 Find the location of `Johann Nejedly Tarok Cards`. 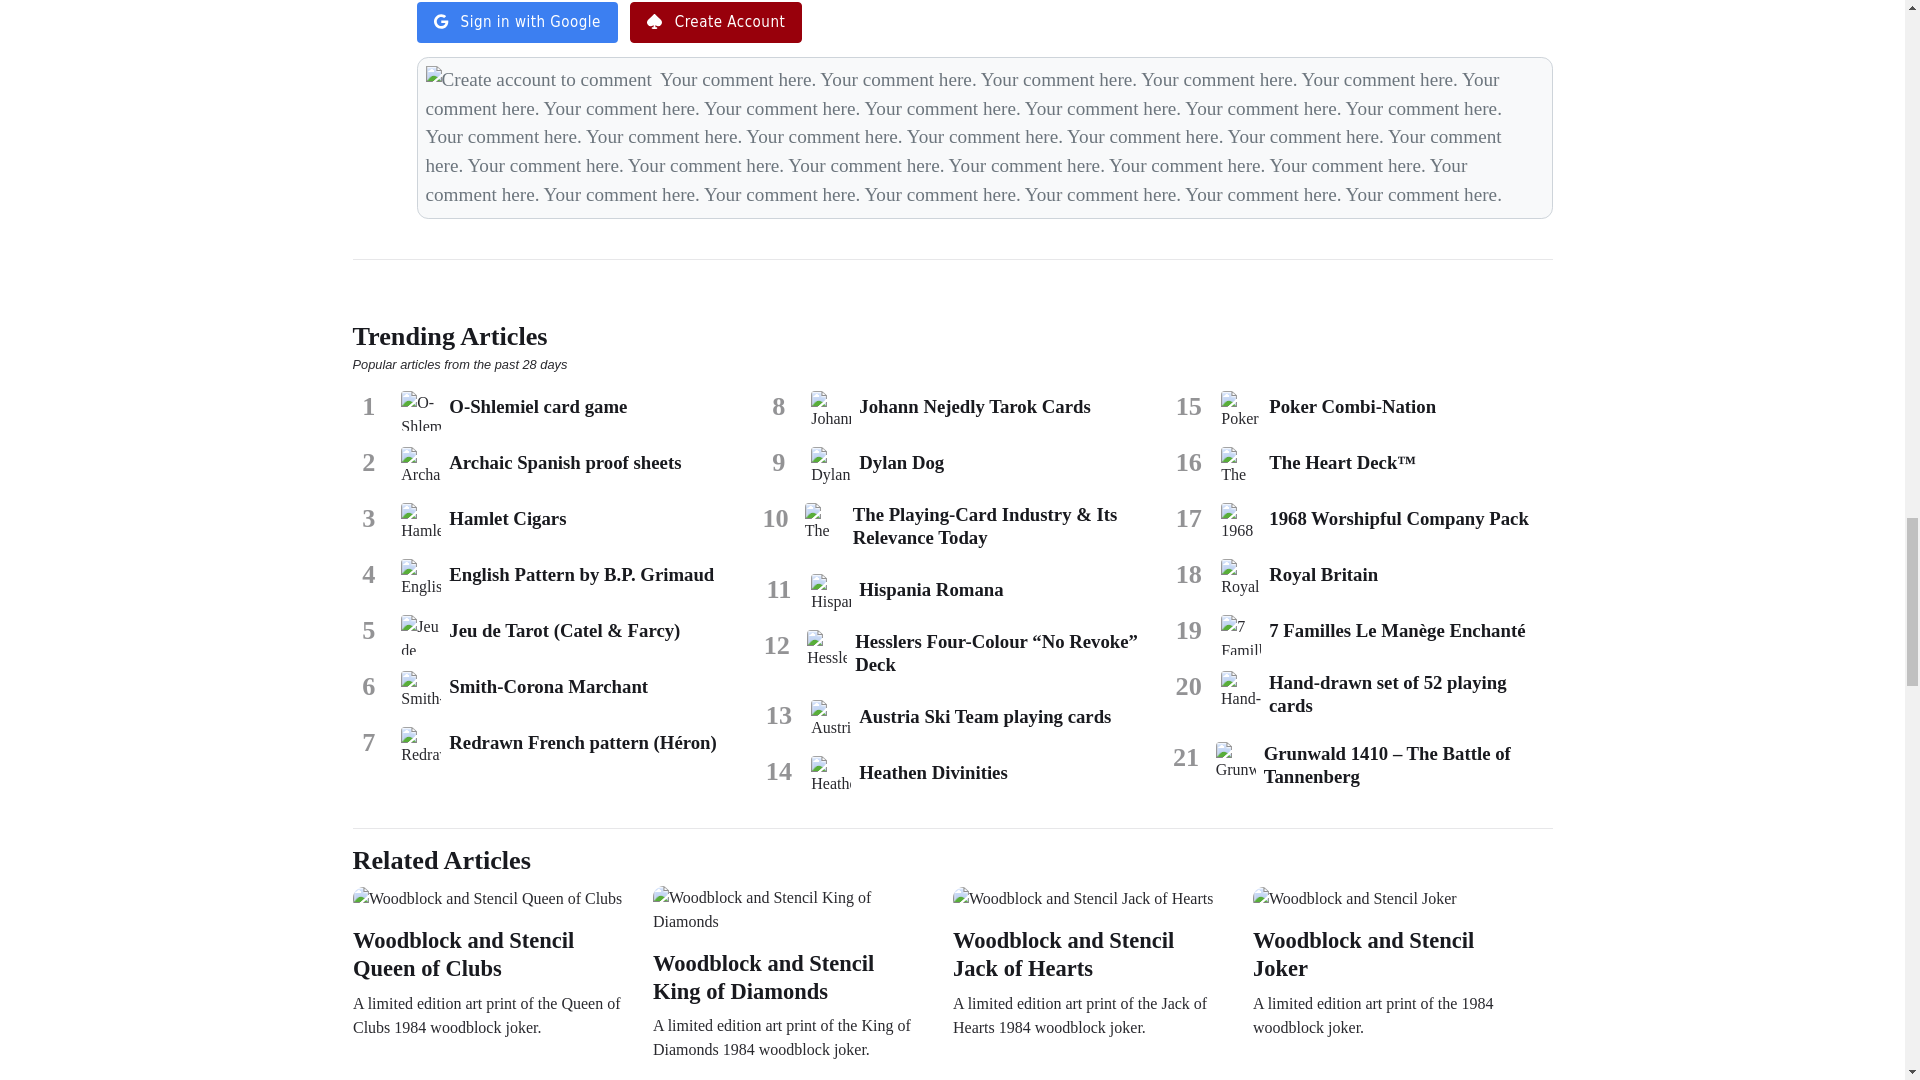

Johann Nejedly Tarok Cards is located at coordinates (830, 410).